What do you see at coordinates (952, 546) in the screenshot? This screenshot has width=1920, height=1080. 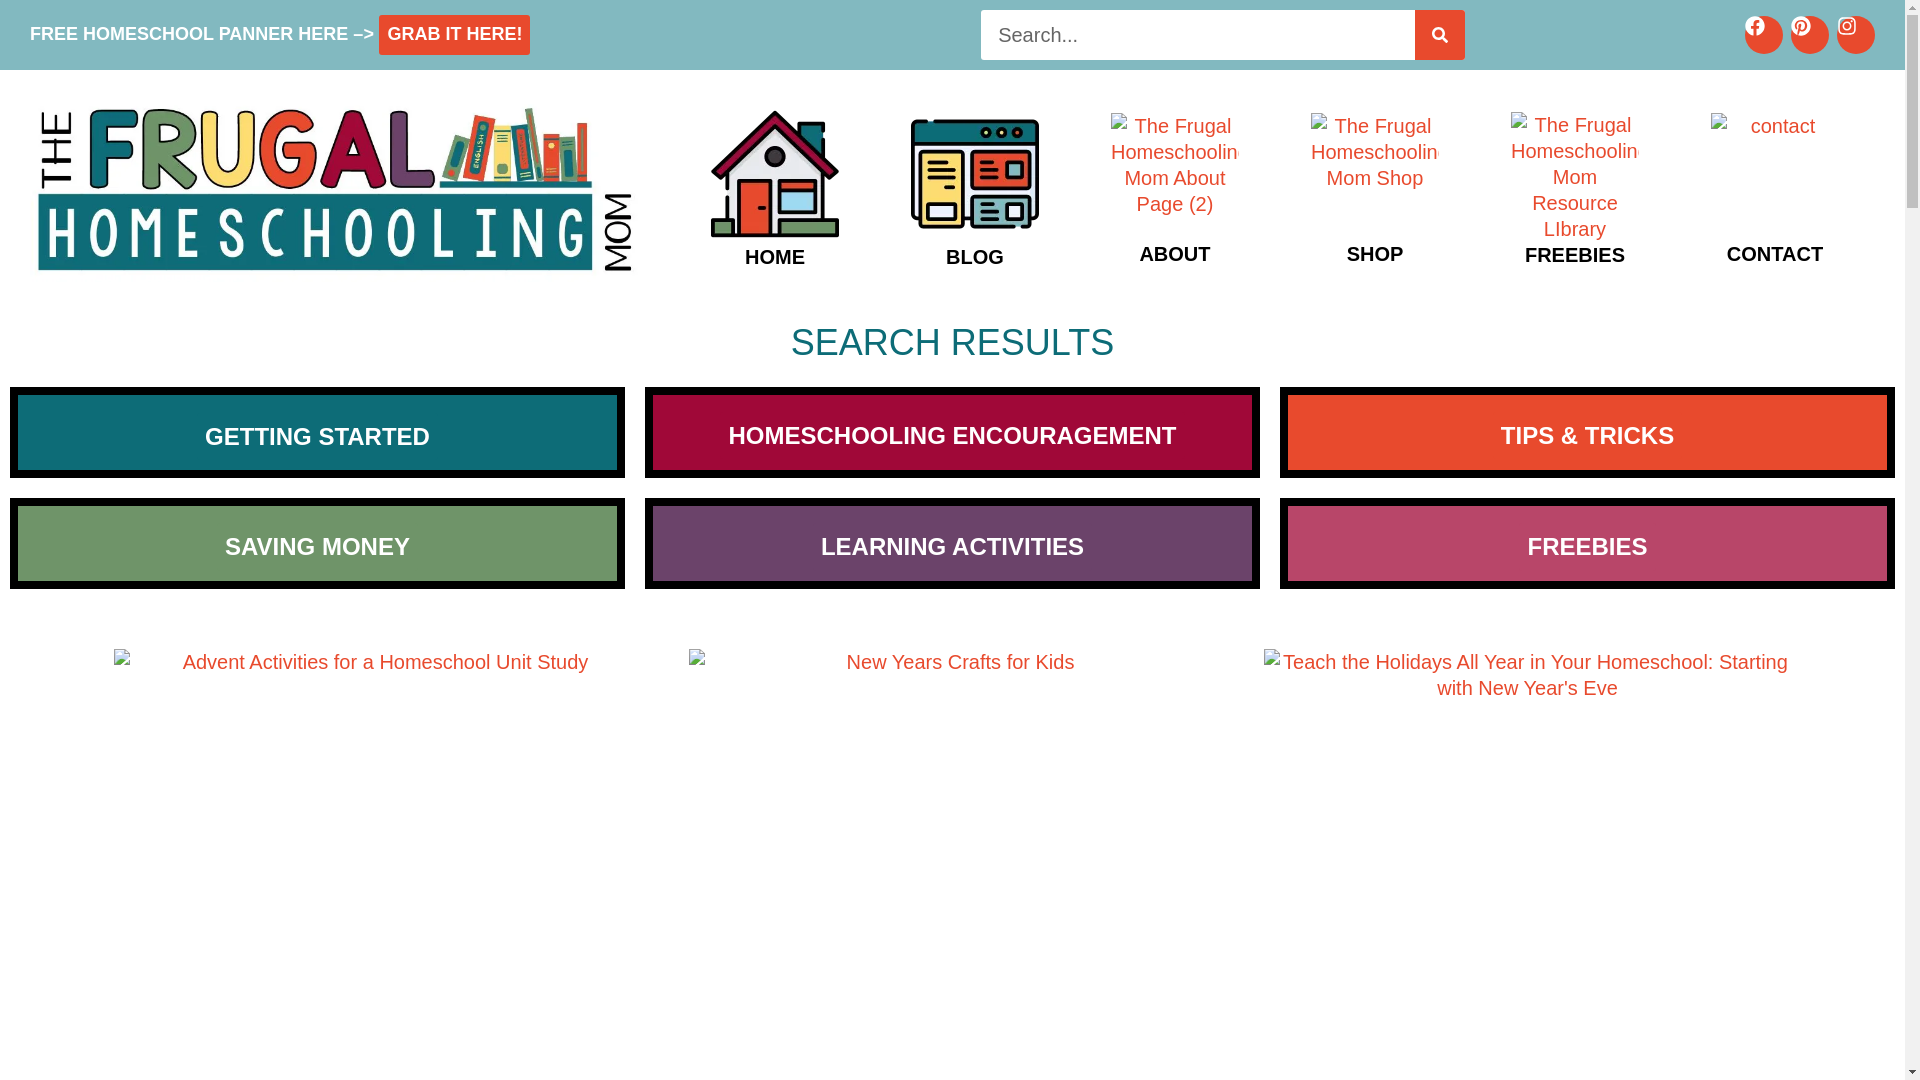 I see `LEARNING ACTIVITIES` at bounding box center [952, 546].